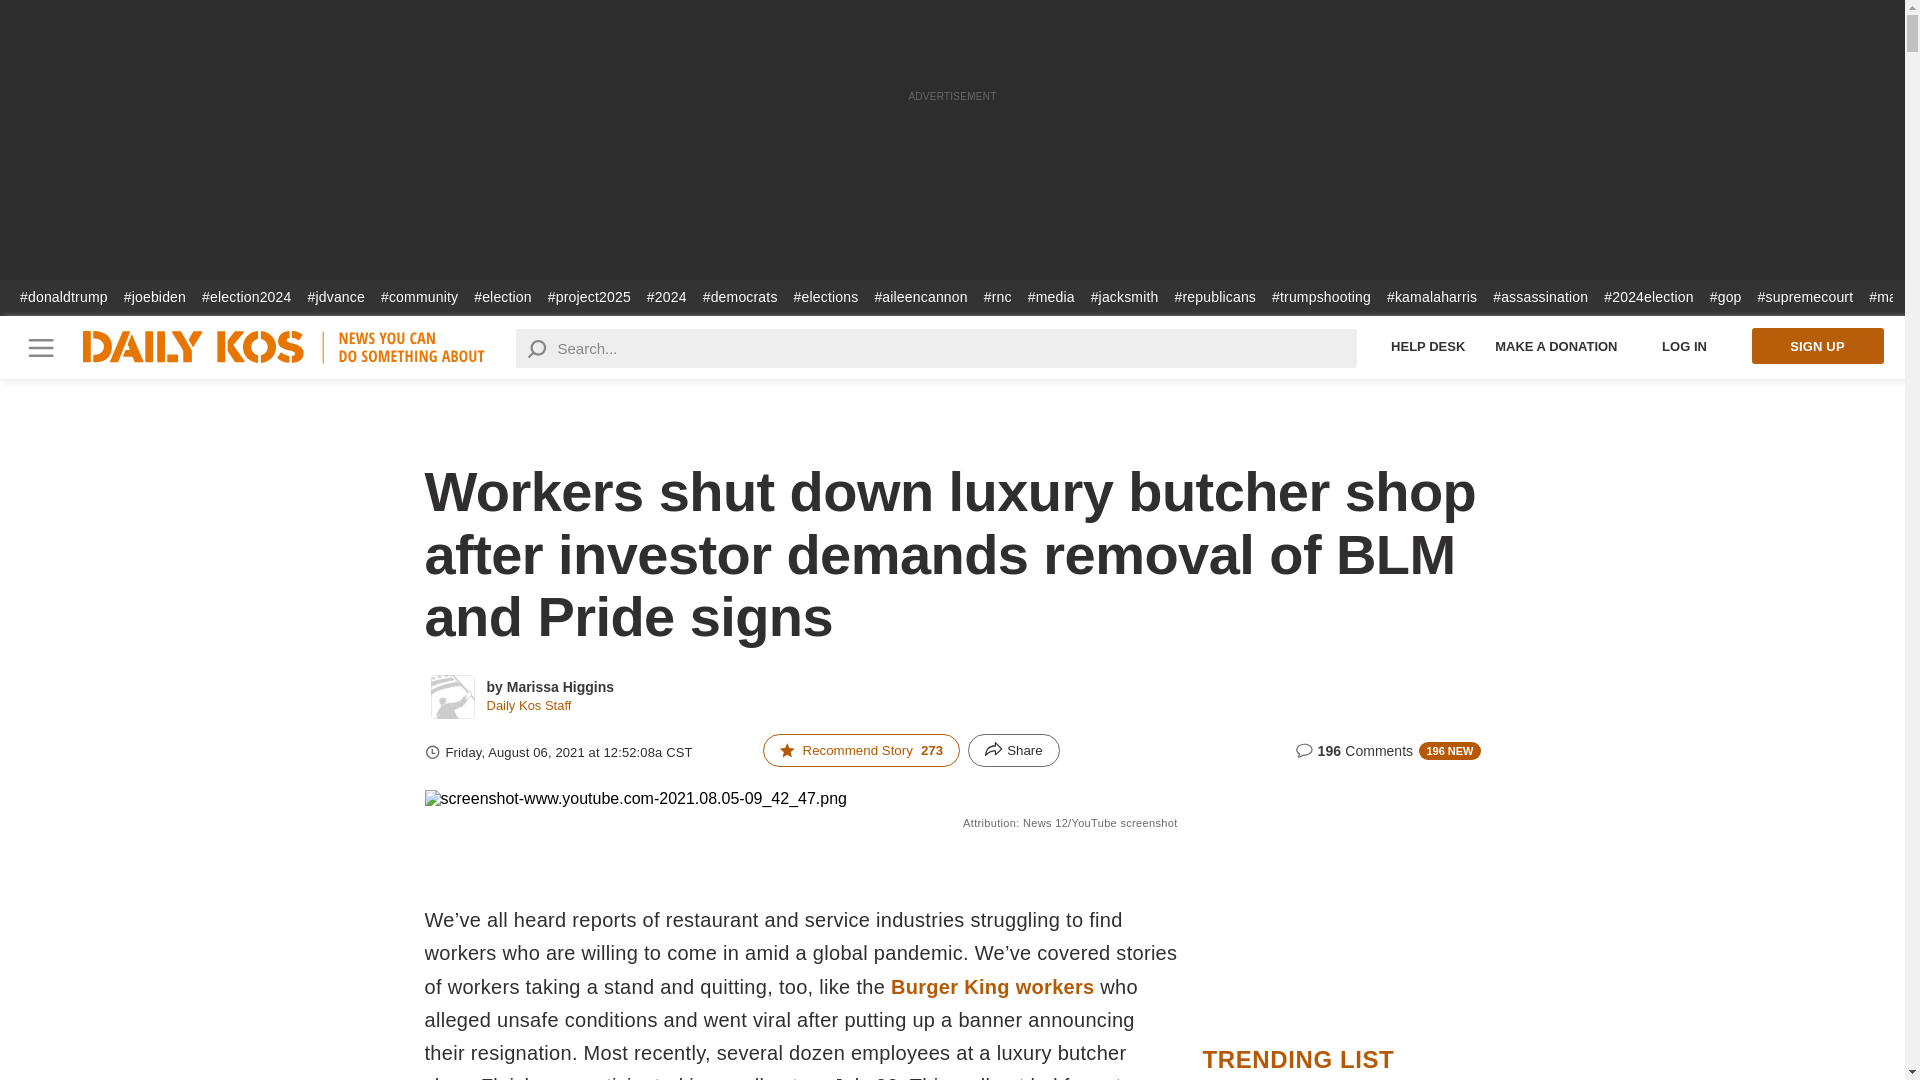  I want to click on MAKE A DONATION, so click(1556, 346).